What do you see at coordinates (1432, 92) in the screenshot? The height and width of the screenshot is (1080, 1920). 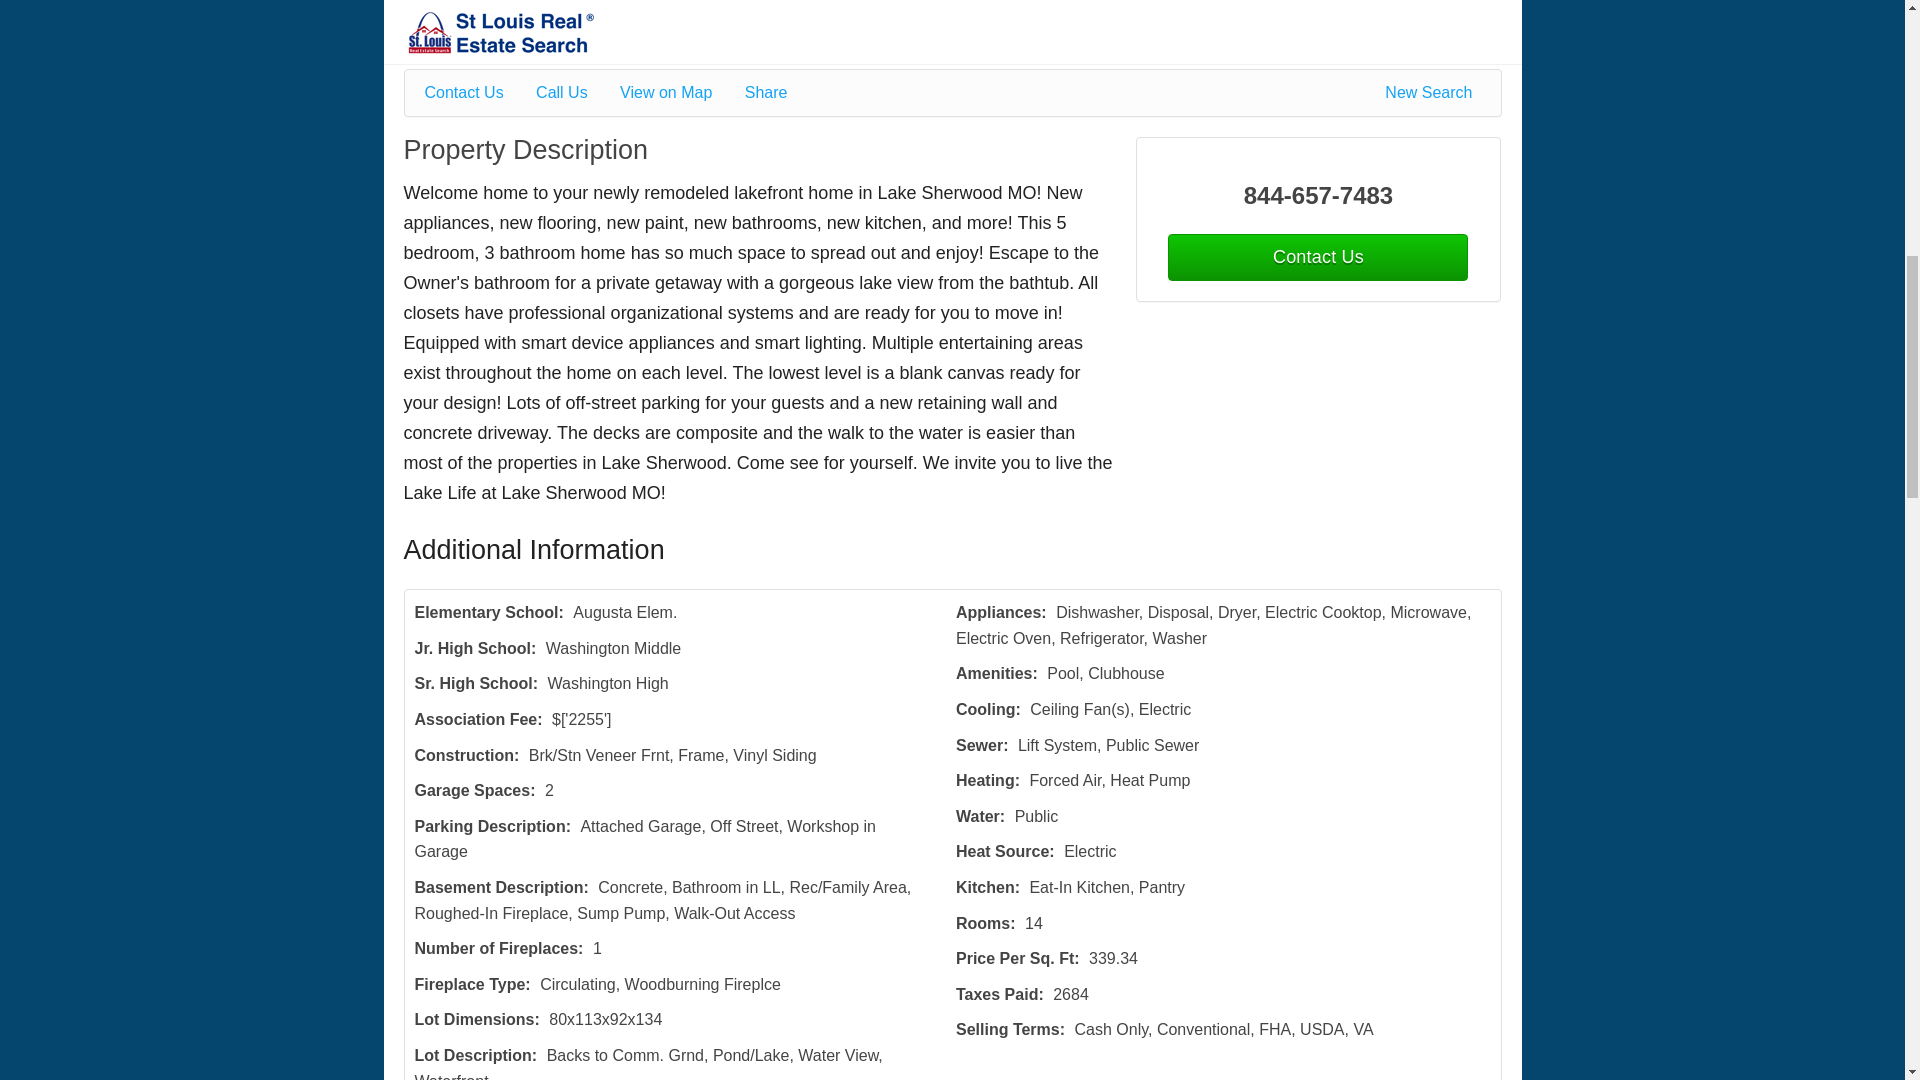 I see `New Search` at bounding box center [1432, 92].